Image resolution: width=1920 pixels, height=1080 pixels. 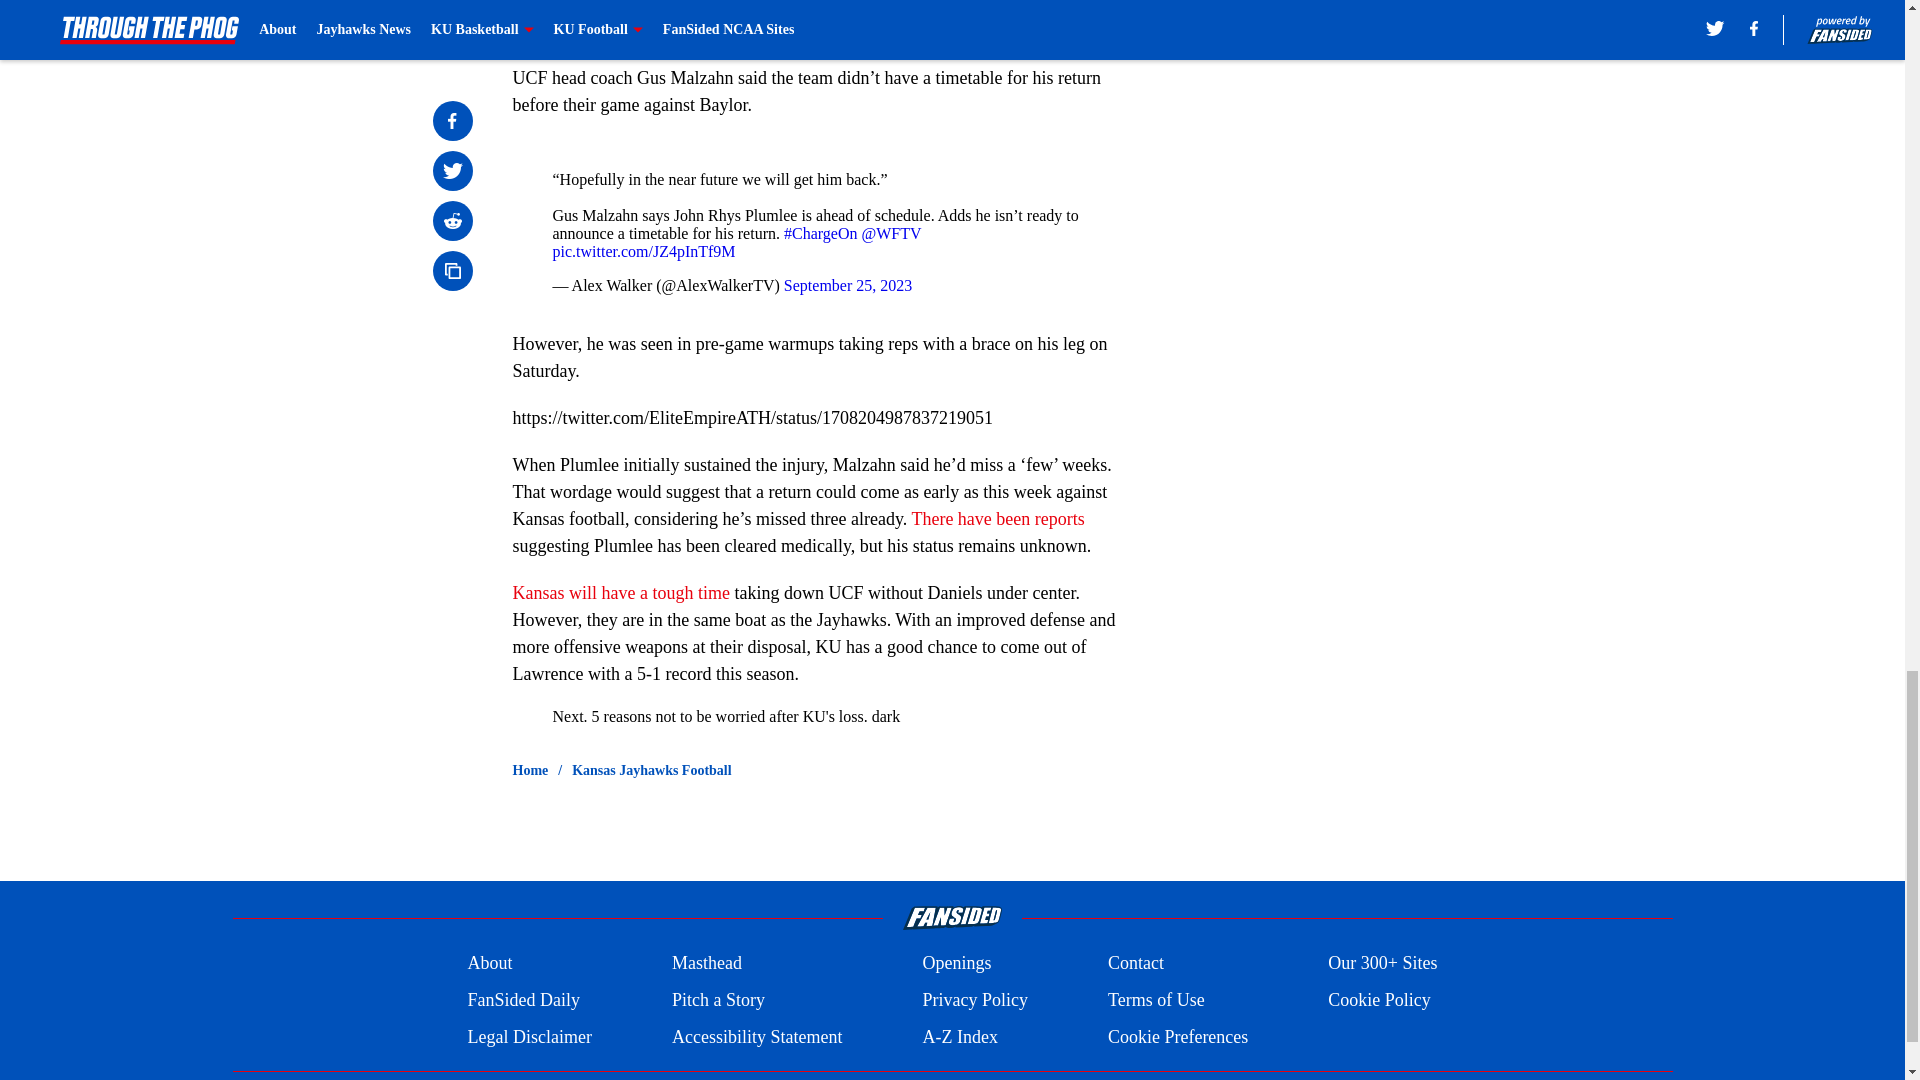 I want to click on Pitch a Story, so click(x=718, y=1000).